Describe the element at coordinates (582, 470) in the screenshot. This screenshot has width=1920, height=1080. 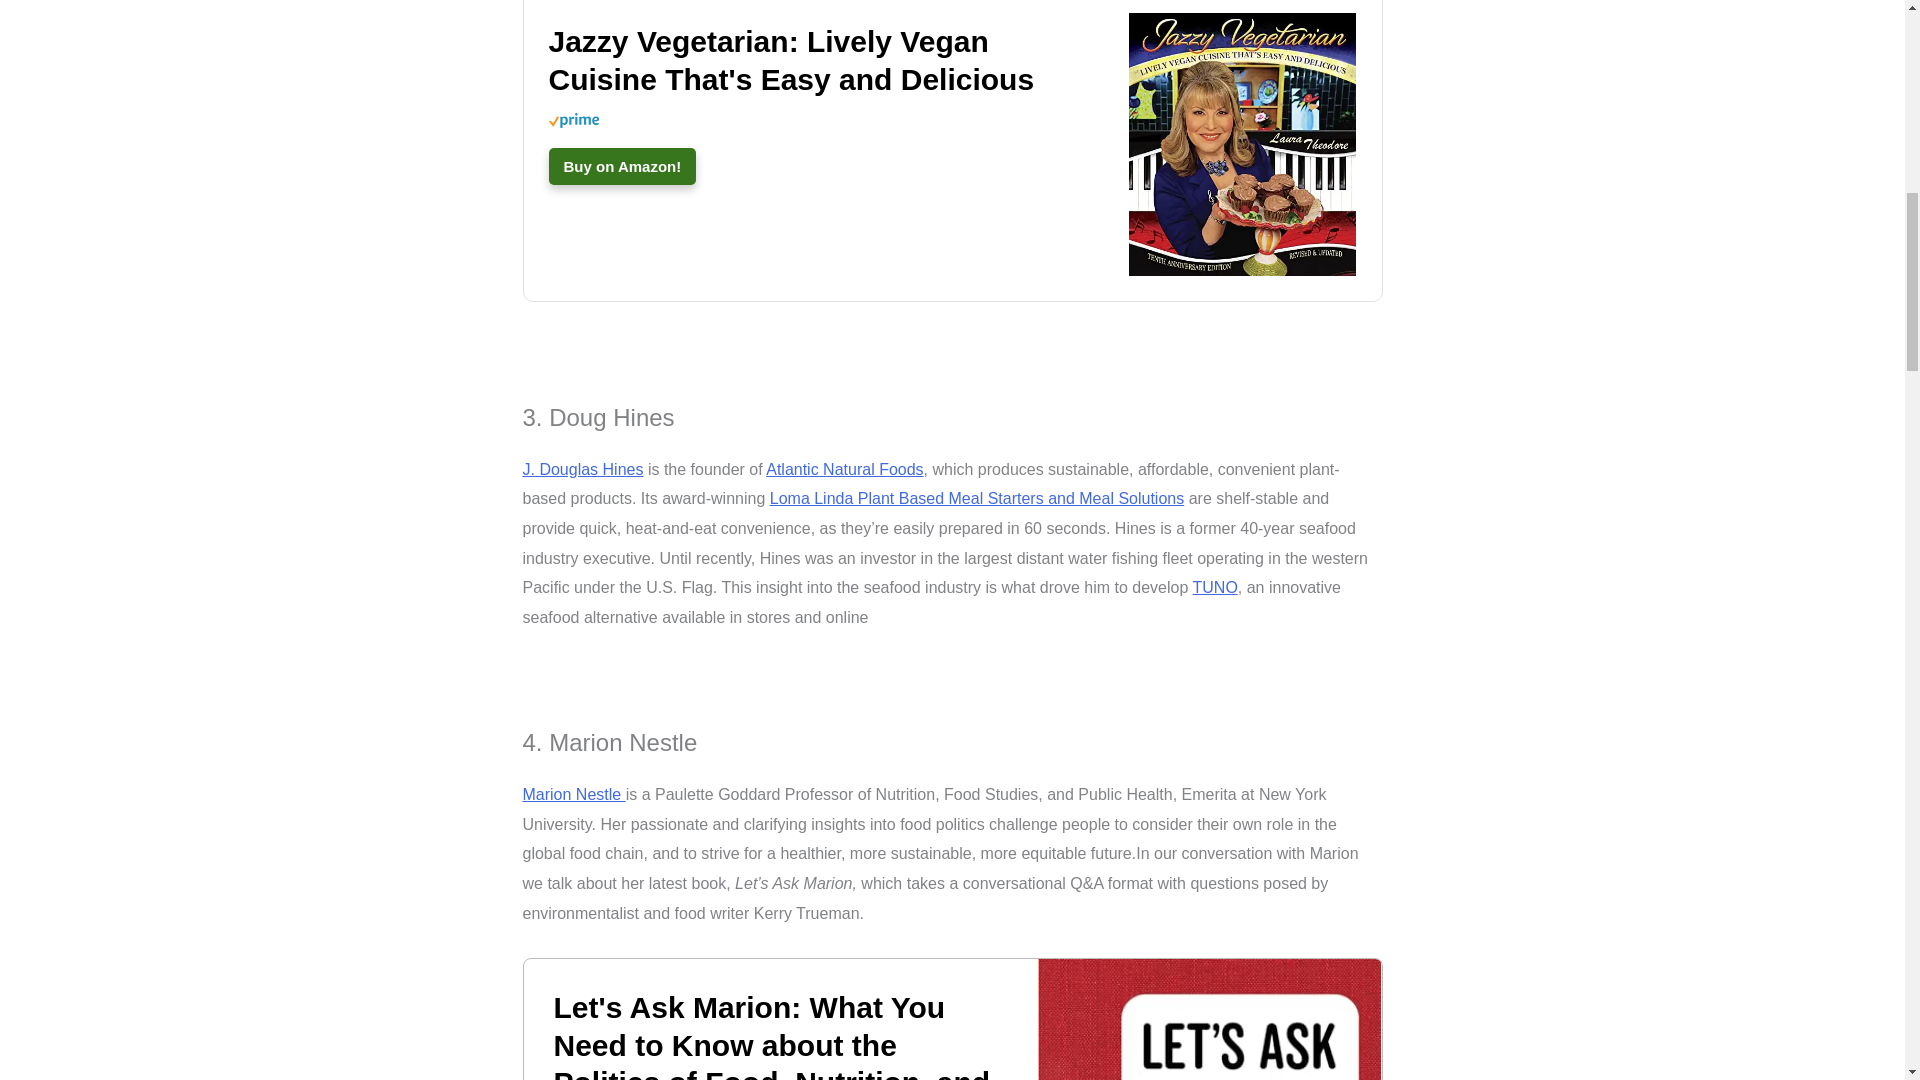
I see `J. Douglas Hines` at that location.